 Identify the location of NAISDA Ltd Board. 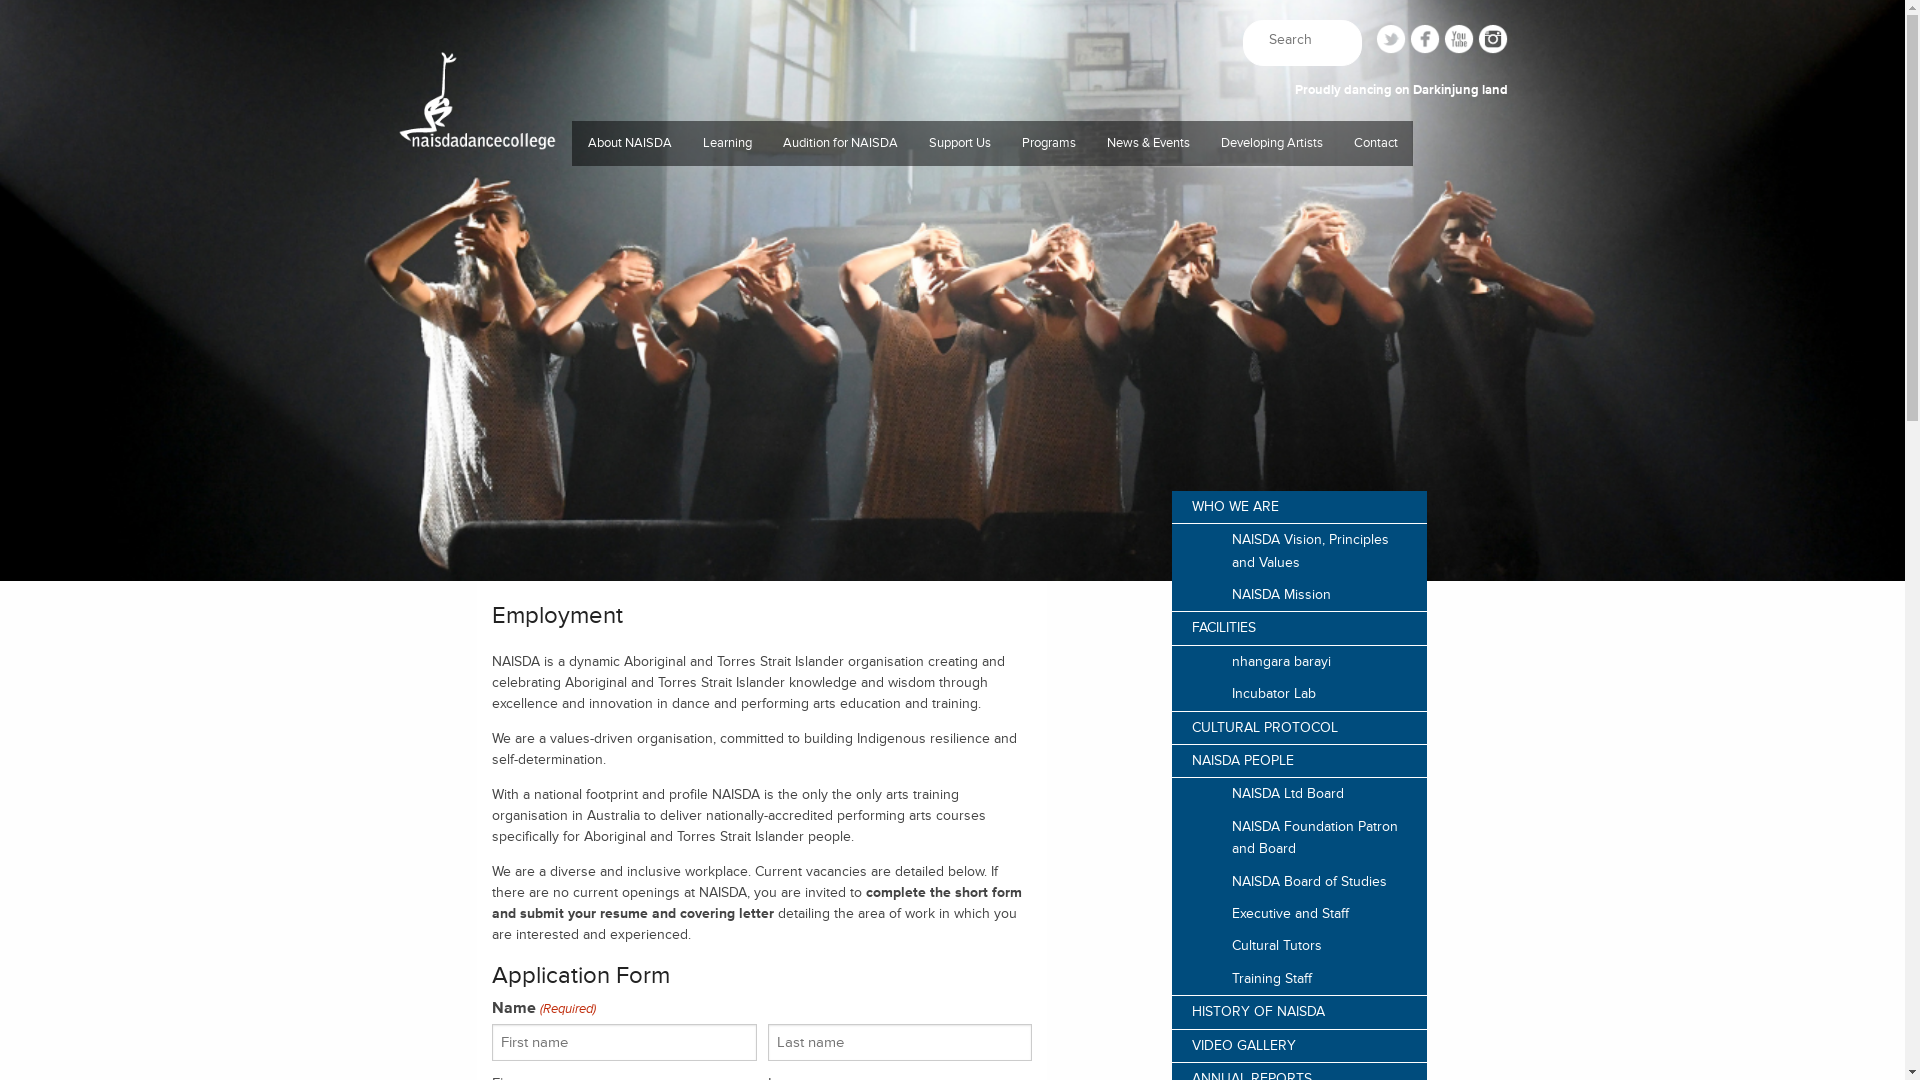
(1300, 794).